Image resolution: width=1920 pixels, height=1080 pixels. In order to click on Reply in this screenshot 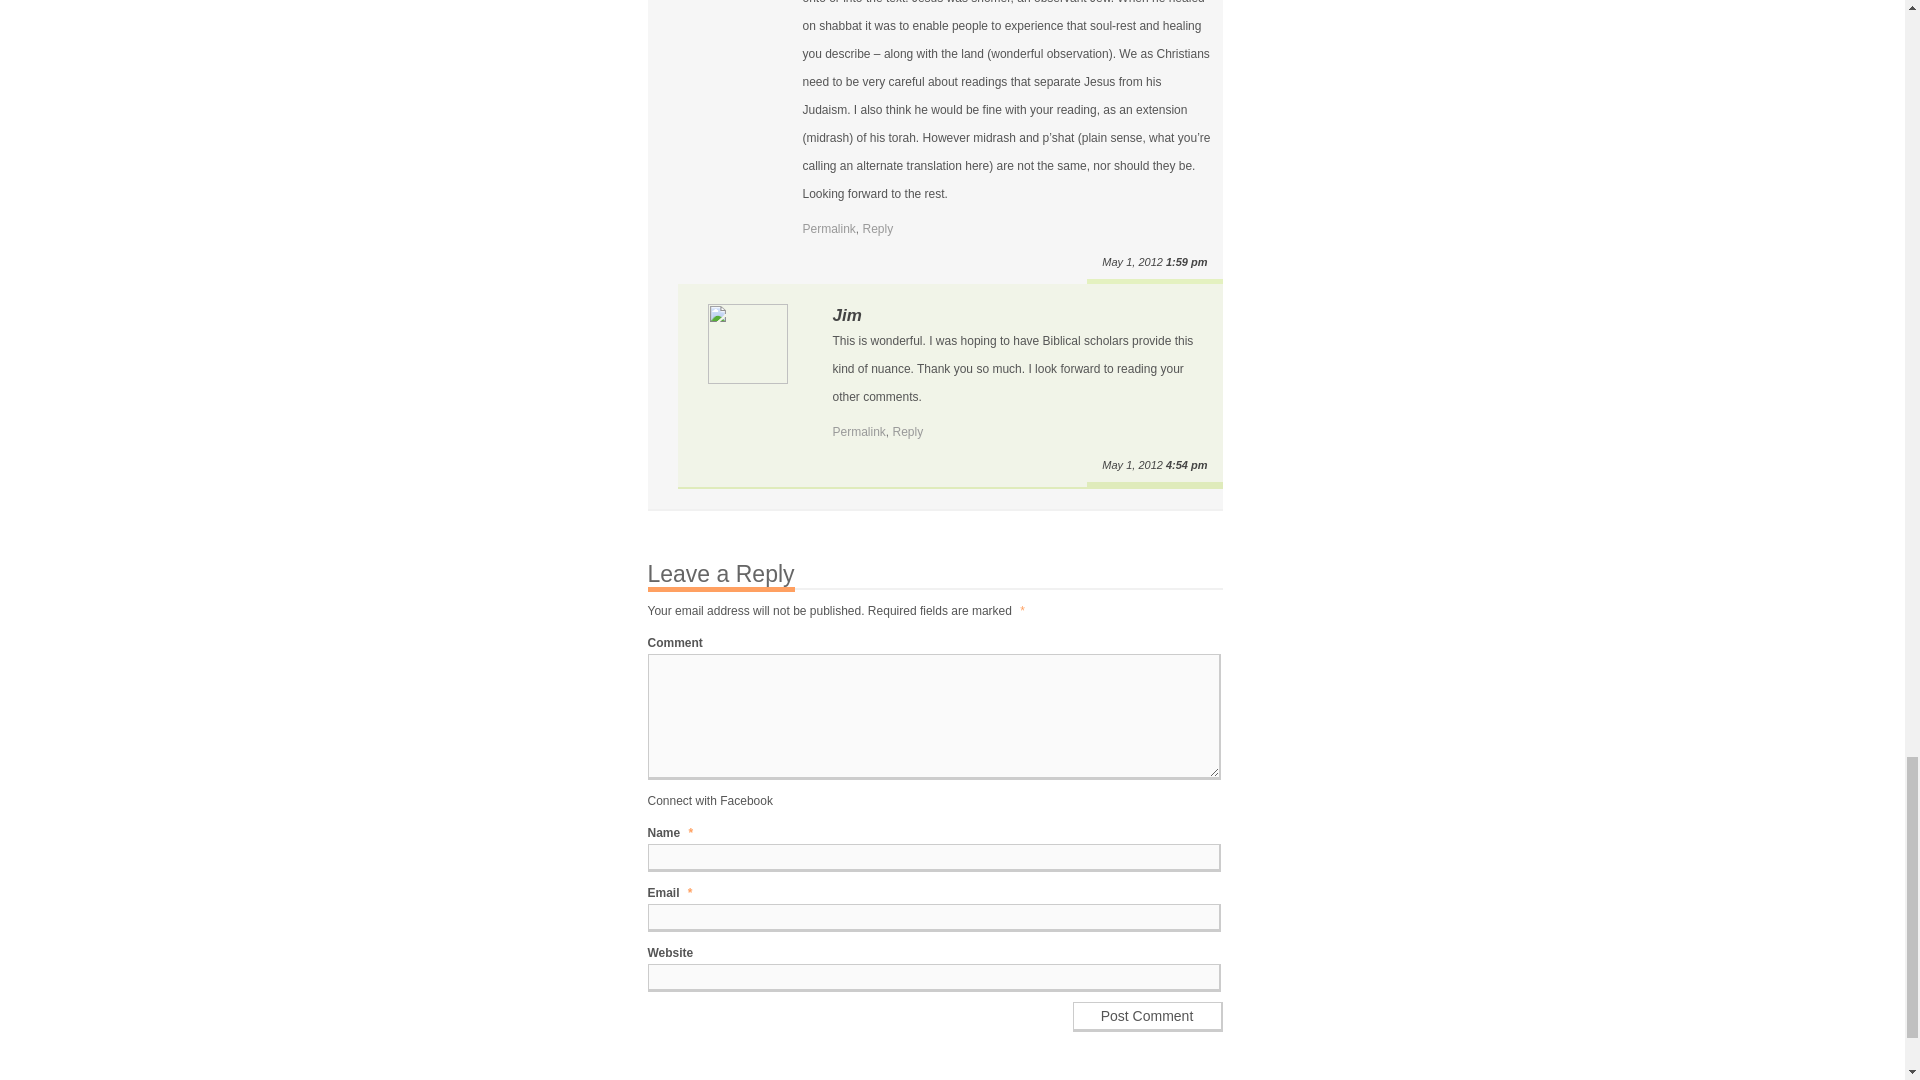, I will do `click(878, 229)`.